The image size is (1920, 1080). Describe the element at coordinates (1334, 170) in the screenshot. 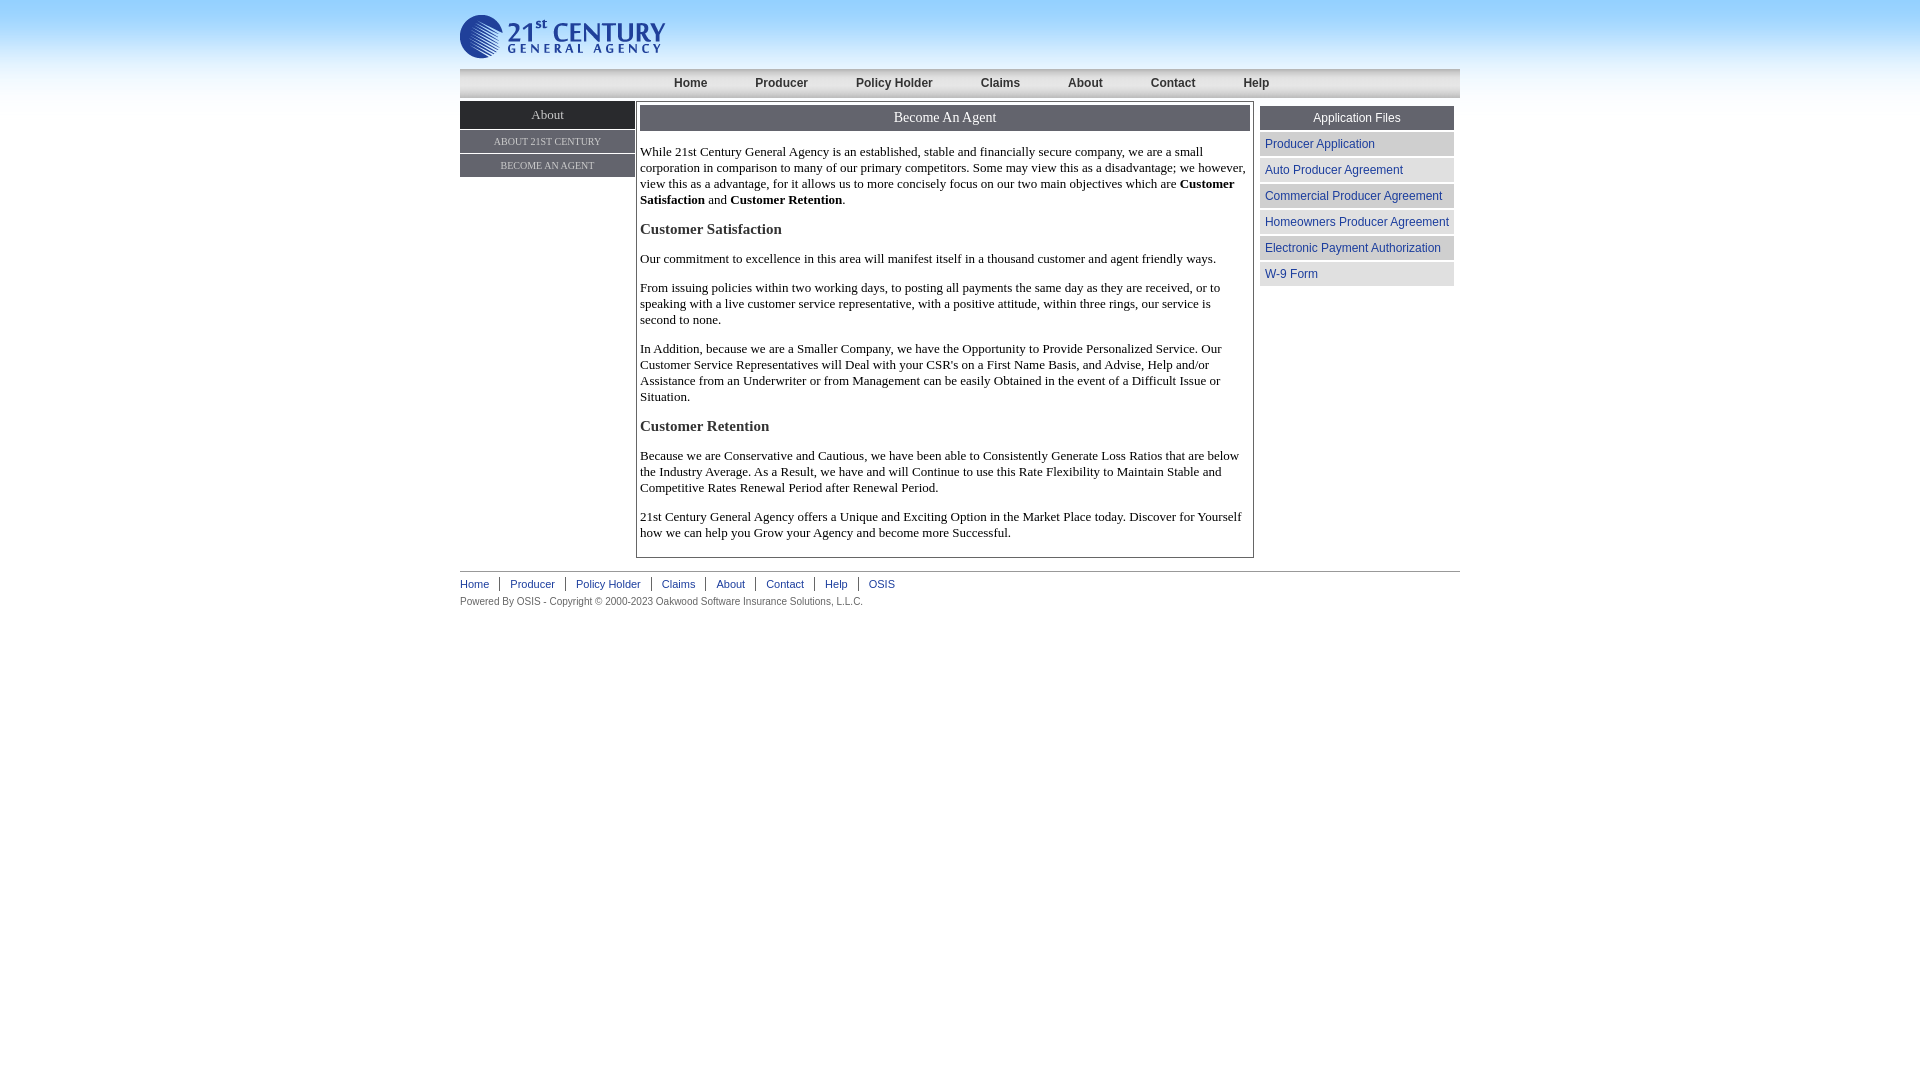

I see `Auto Producer Agreement` at that location.